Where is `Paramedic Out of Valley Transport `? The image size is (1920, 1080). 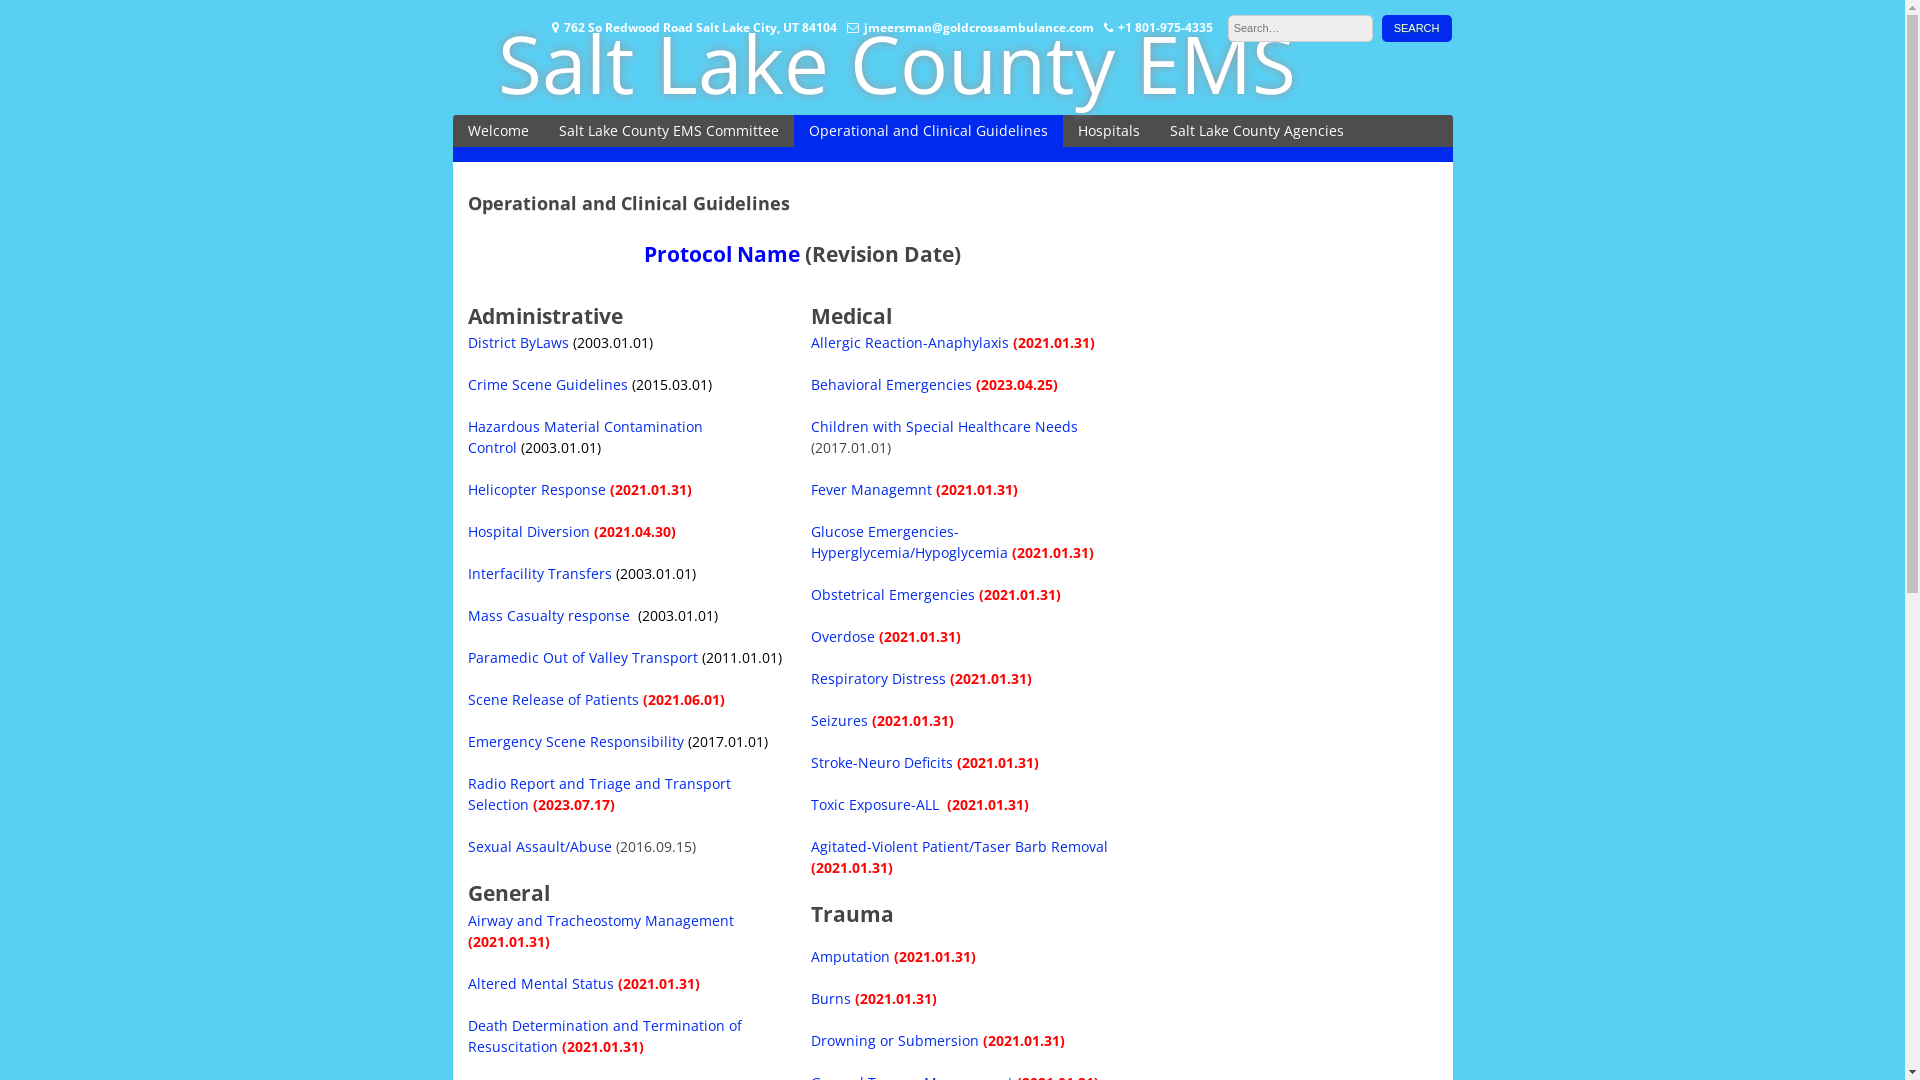 Paramedic Out of Valley Transport  is located at coordinates (585, 658).